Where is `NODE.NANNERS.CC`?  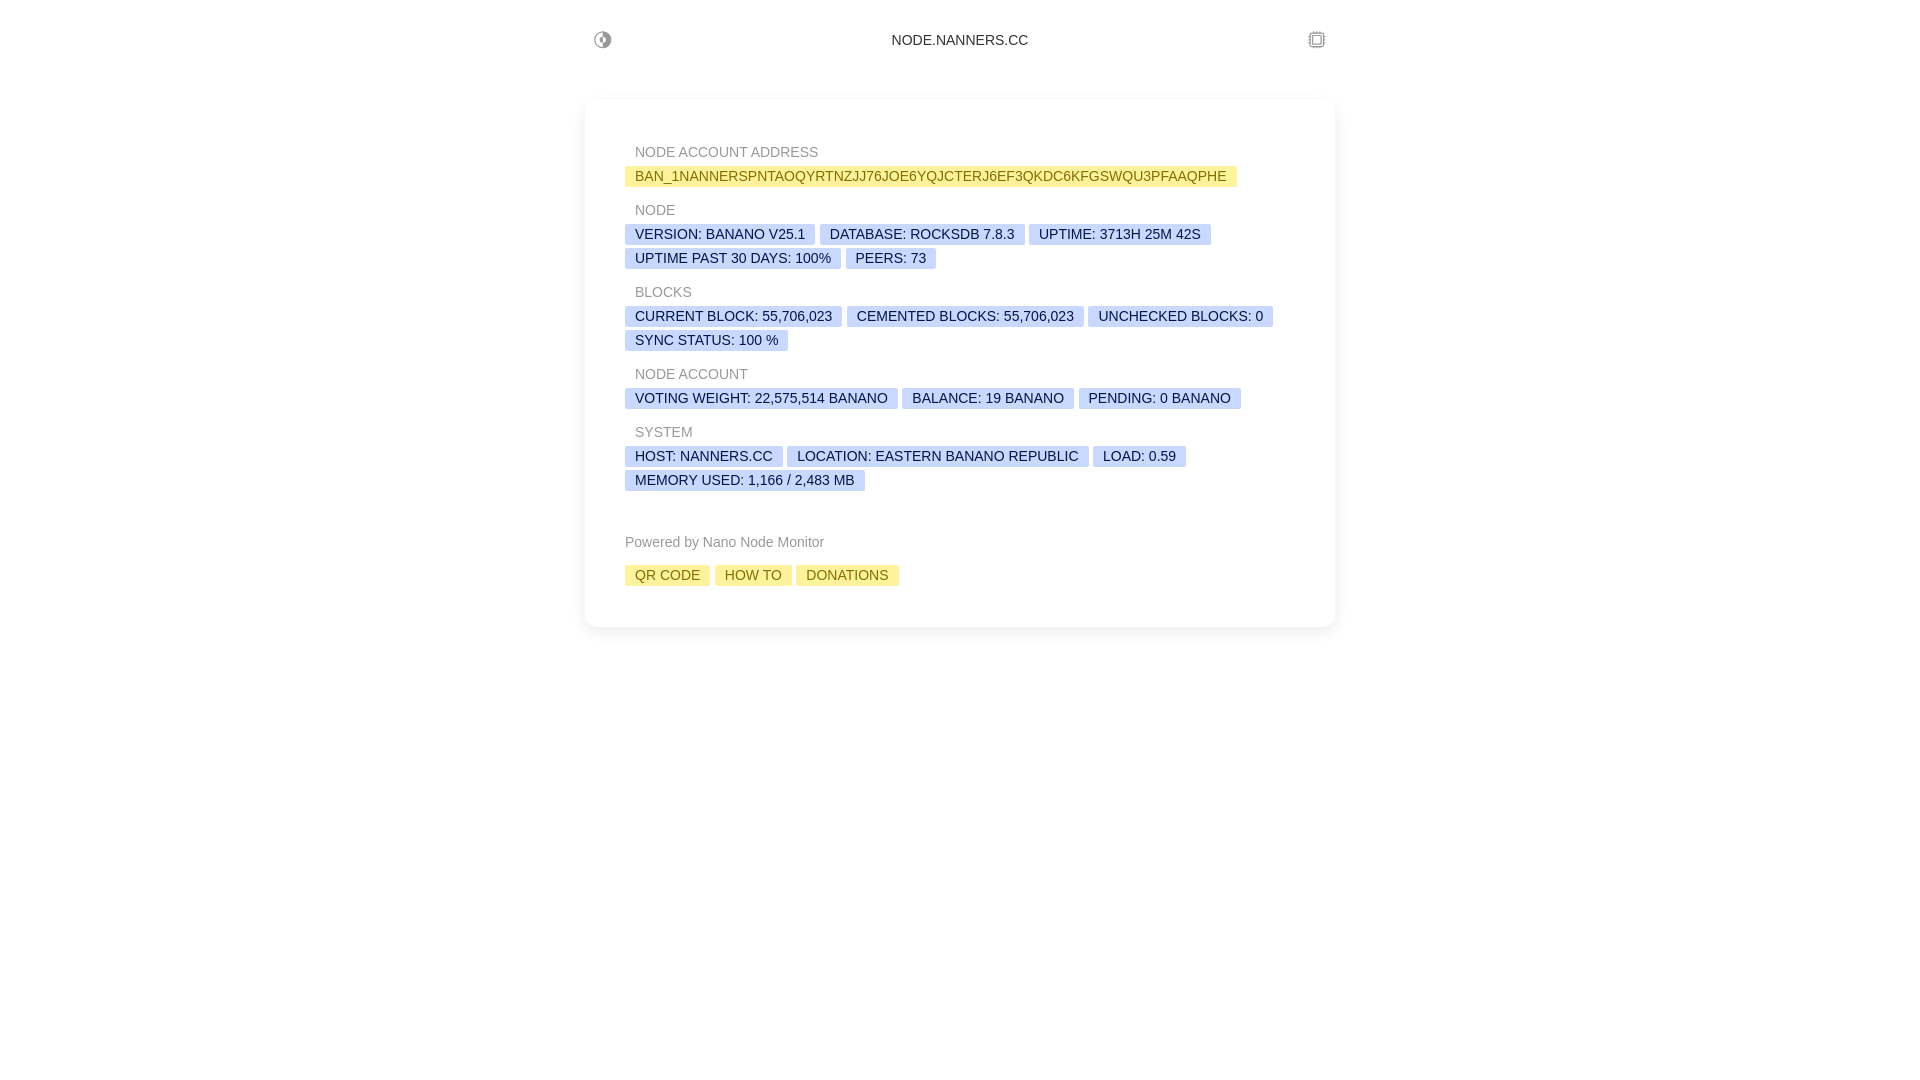
NODE.NANNERS.CC is located at coordinates (960, 40).